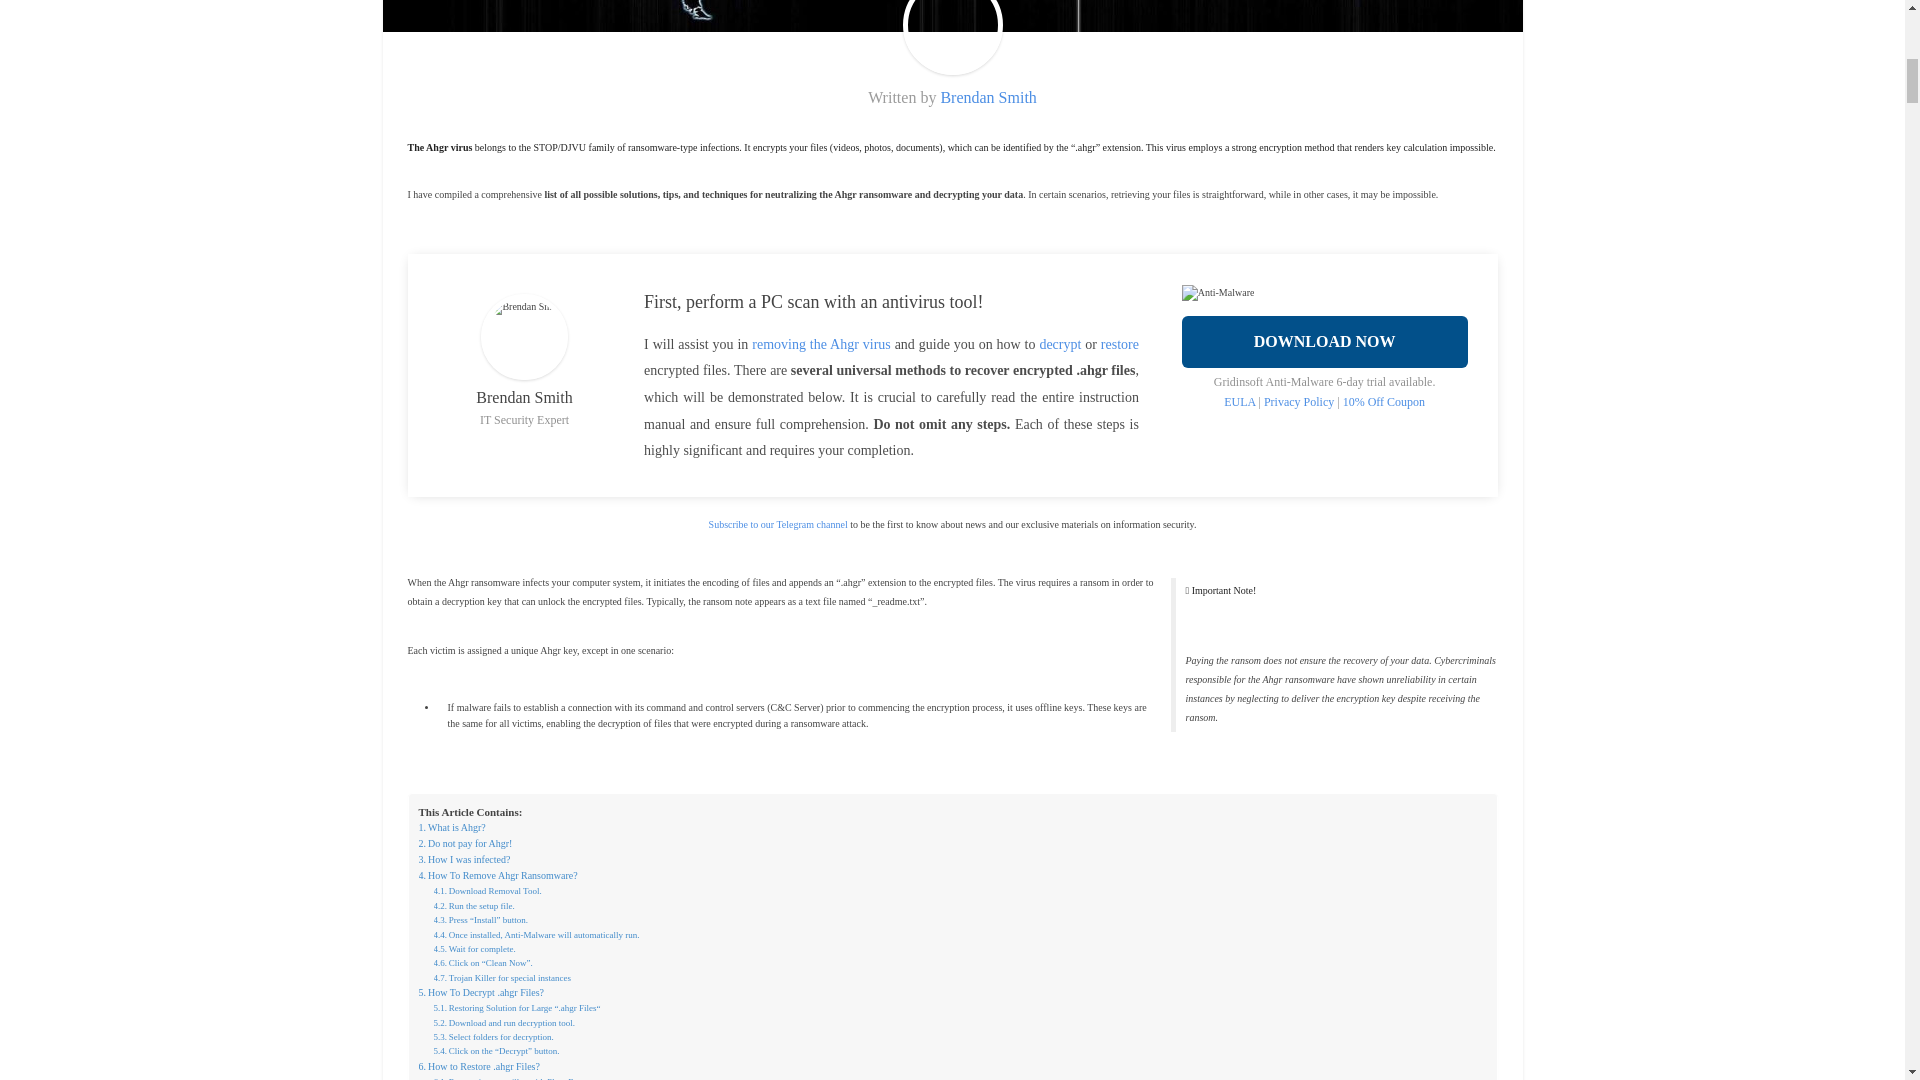 The image size is (1920, 1080). Describe the element at coordinates (465, 844) in the screenshot. I see `Do not pay for Ahgr!` at that location.